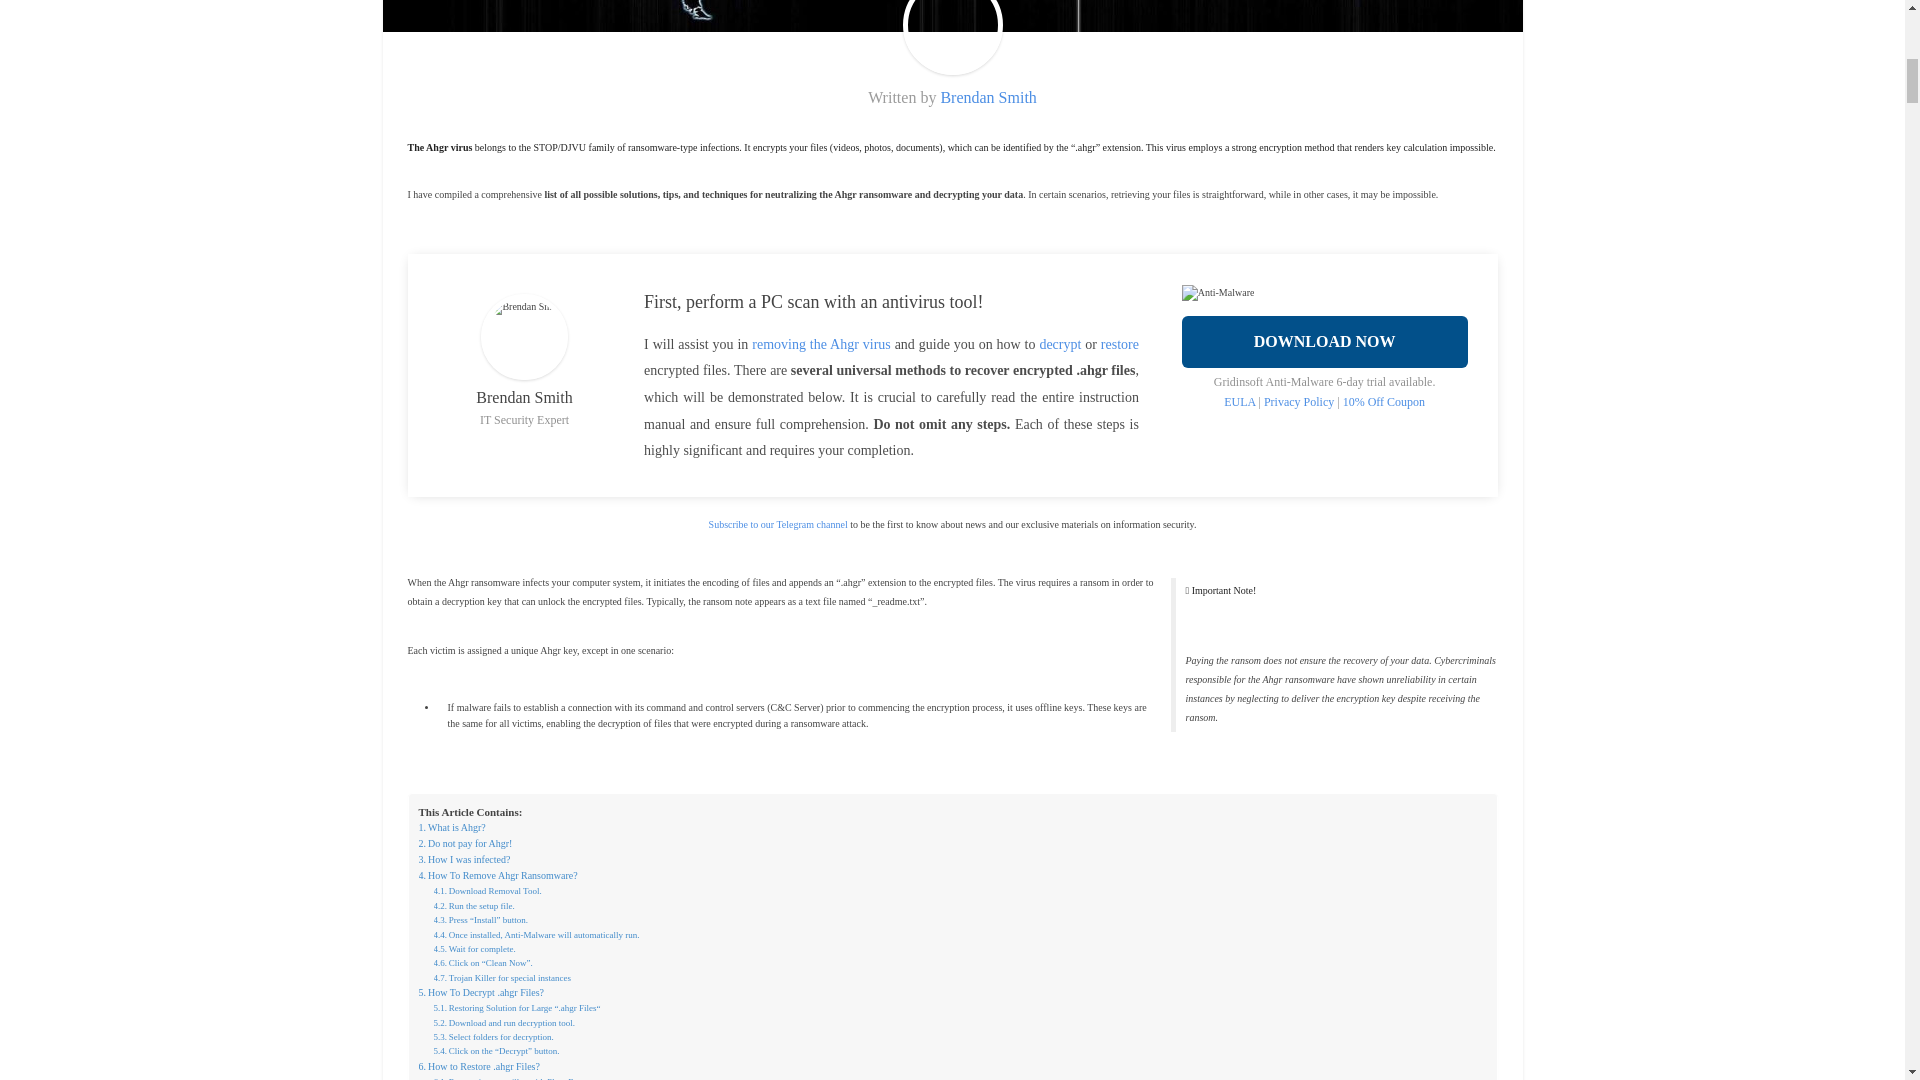 The image size is (1920, 1080). Describe the element at coordinates (465, 844) in the screenshot. I see `Do not pay for Ahgr!` at that location.